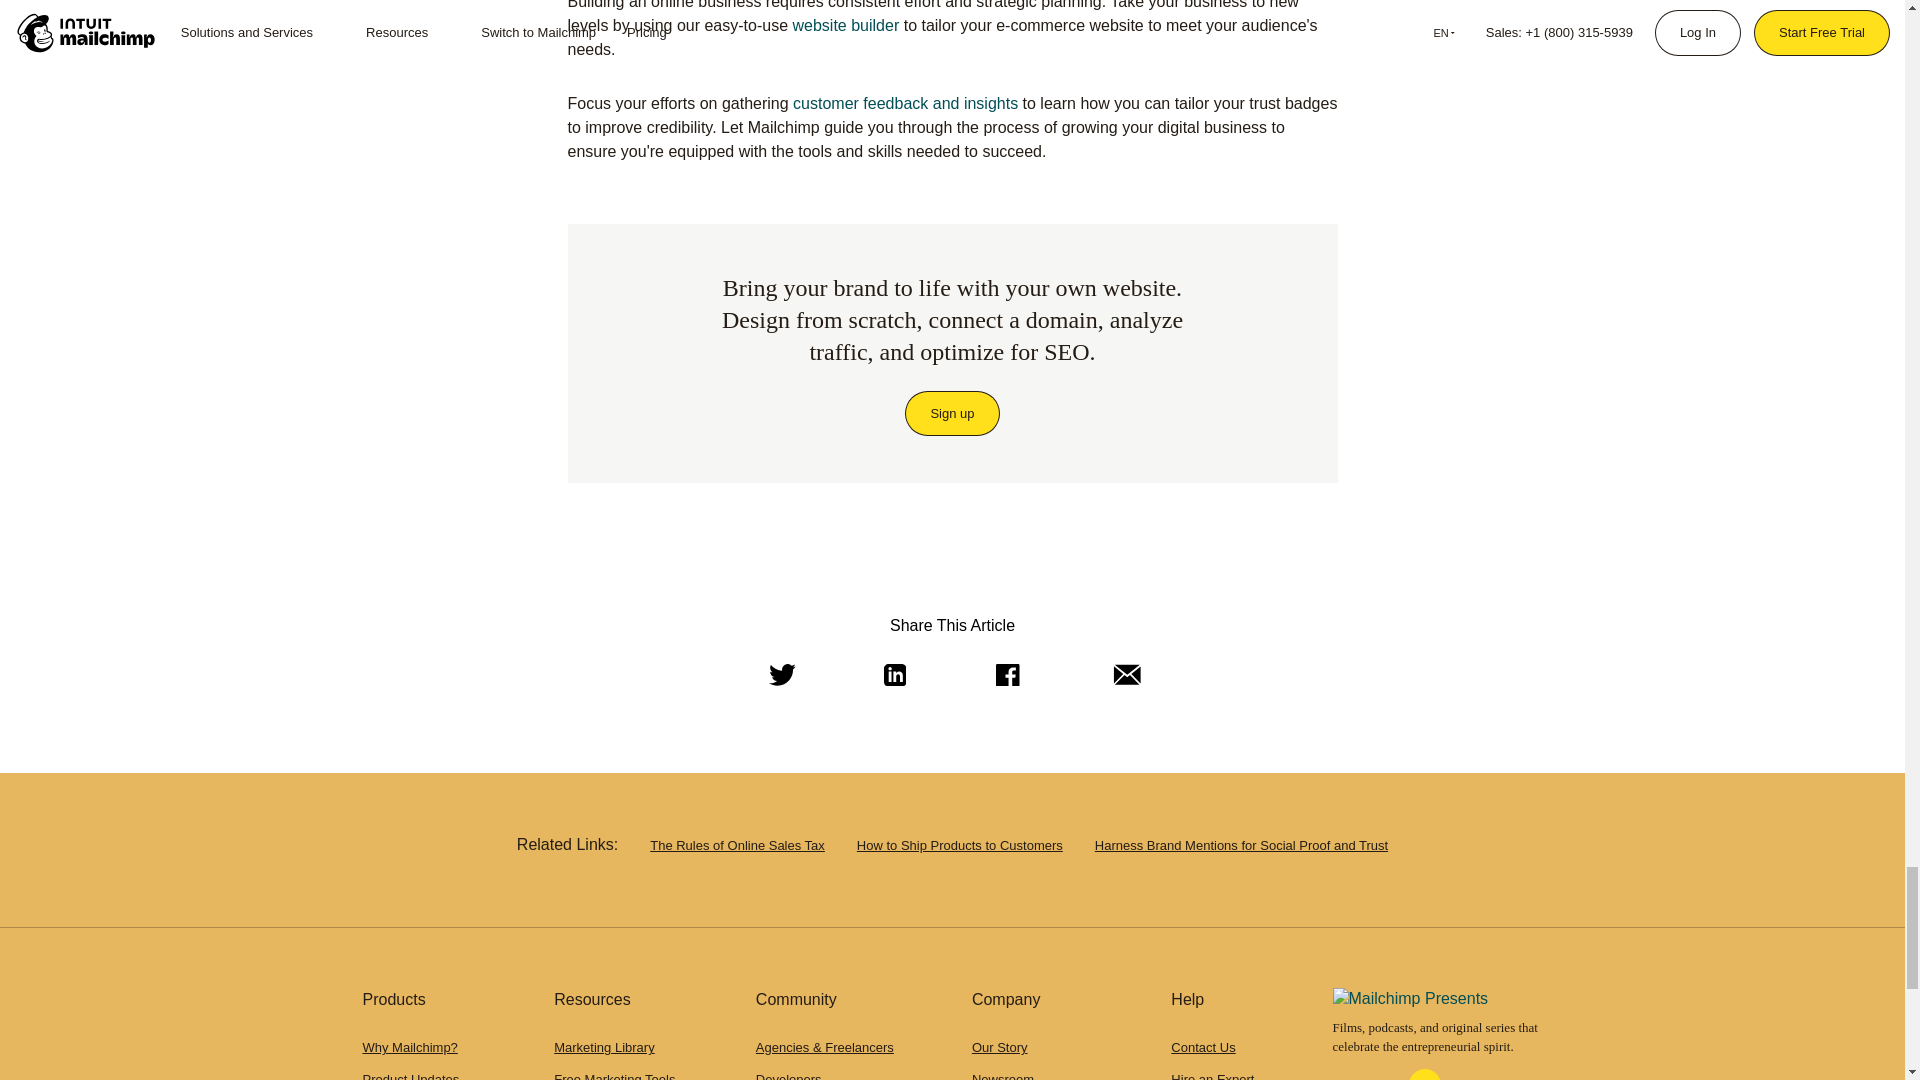 This screenshot has width=1920, height=1080. Describe the element at coordinates (1005, 676) in the screenshot. I see `Share this article on Facebook` at that location.